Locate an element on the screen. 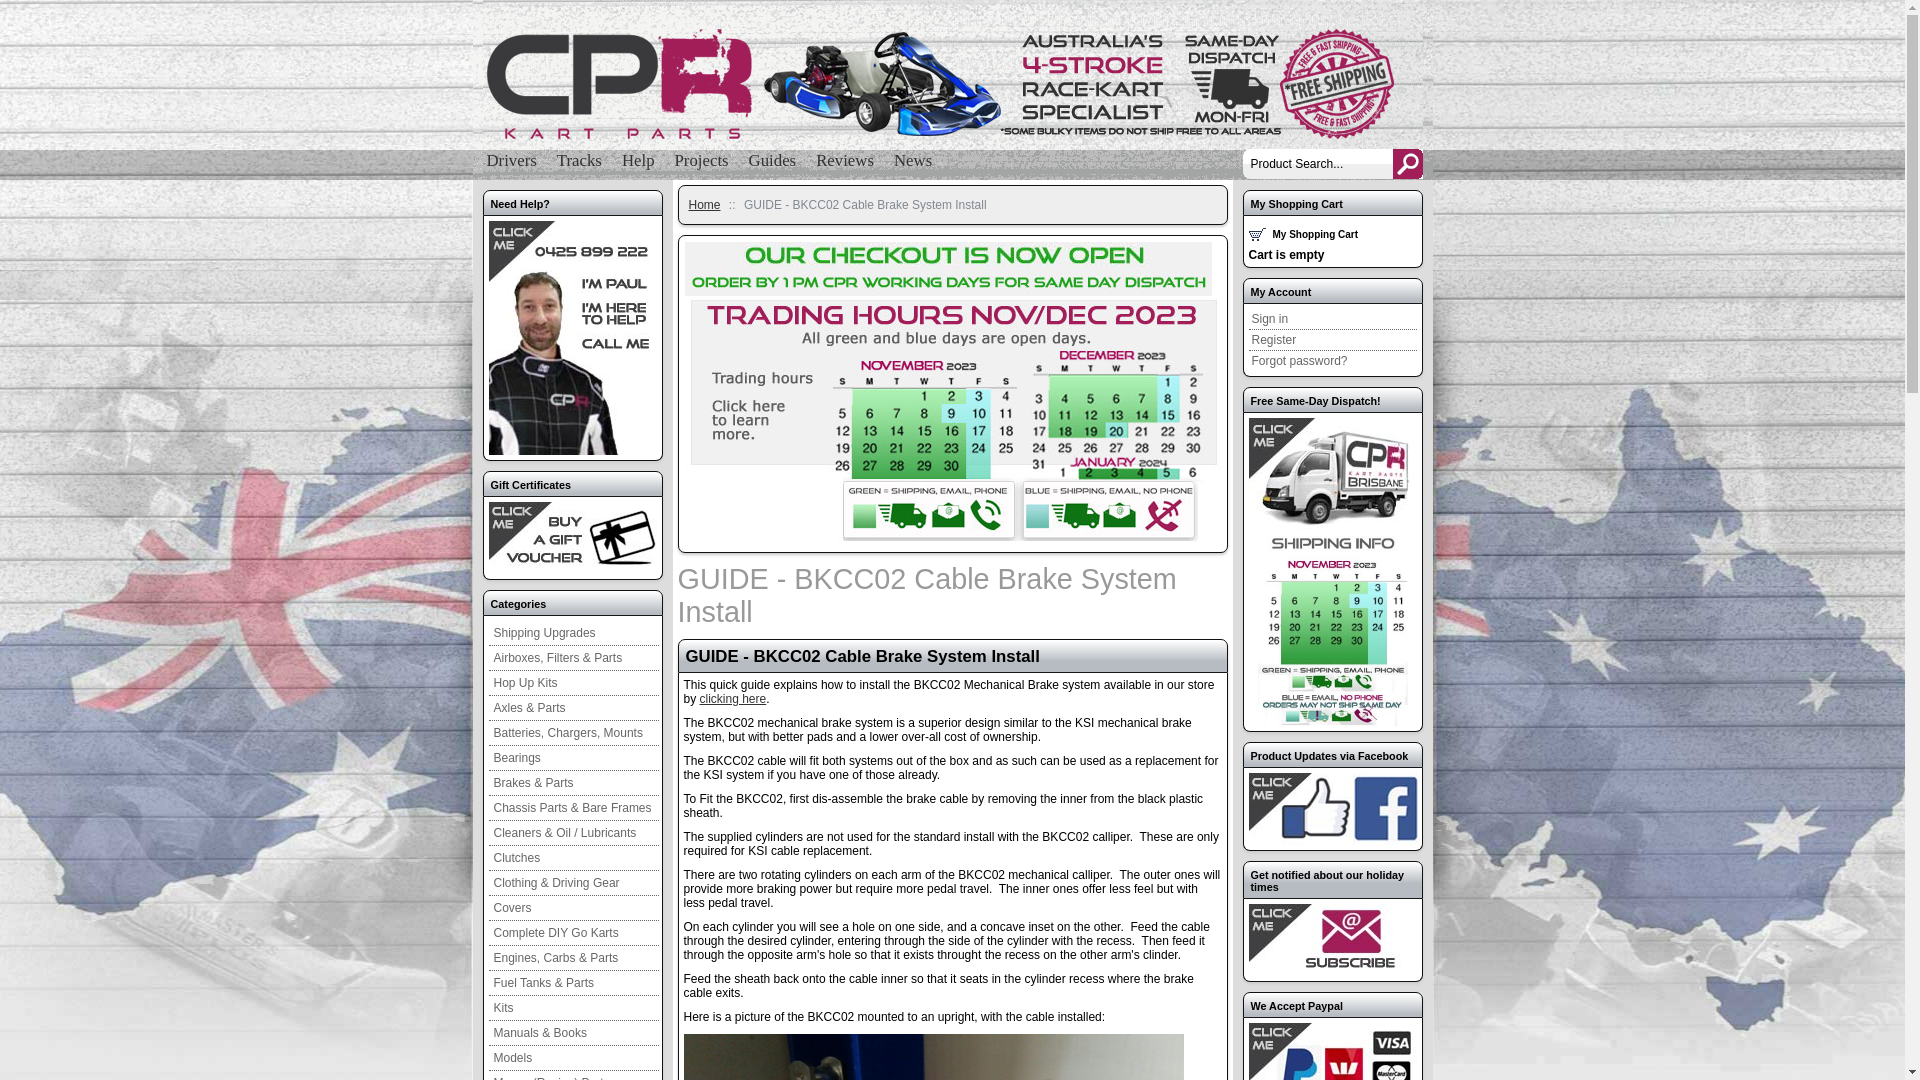 Image resolution: width=1920 pixels, height=1080 pixels. Manuals & Books is located at coordinates (573, 1034).